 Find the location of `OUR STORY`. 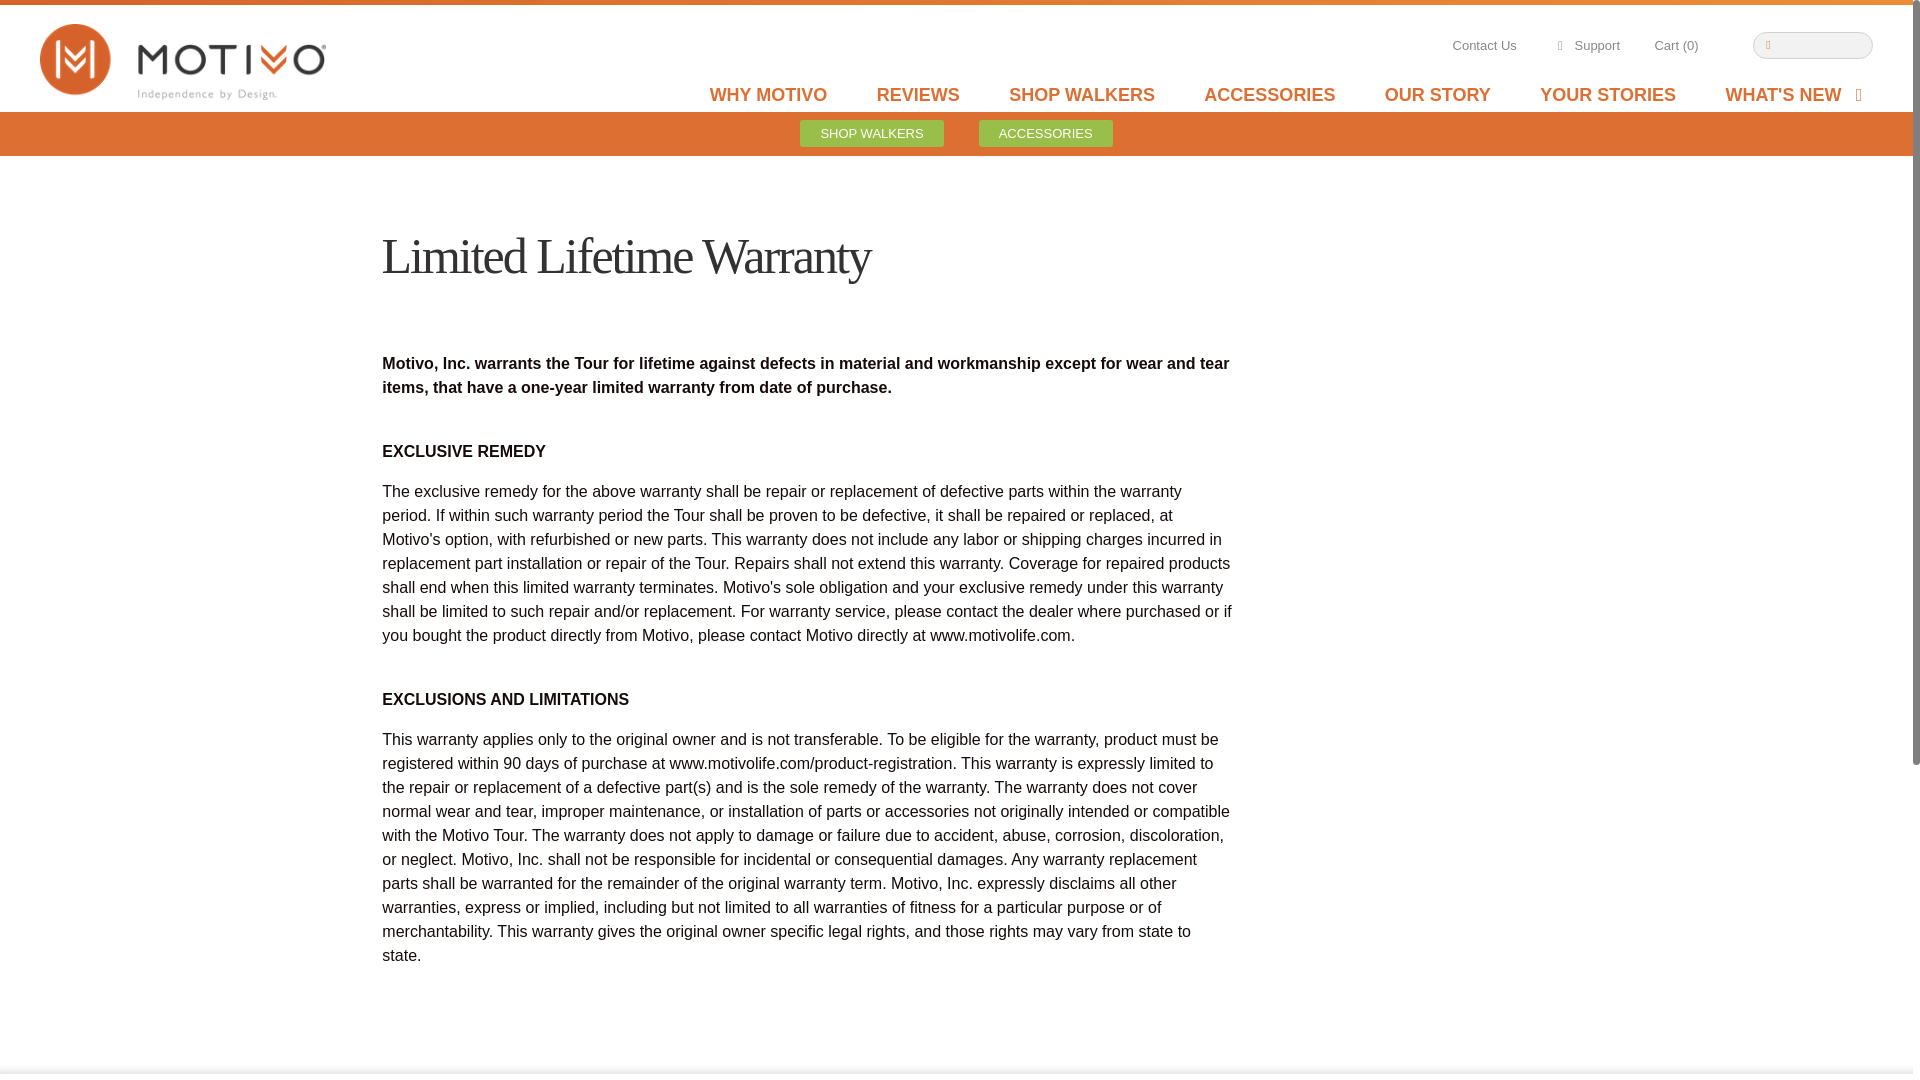

OUR STORY is located at coordinates (1438, 94).